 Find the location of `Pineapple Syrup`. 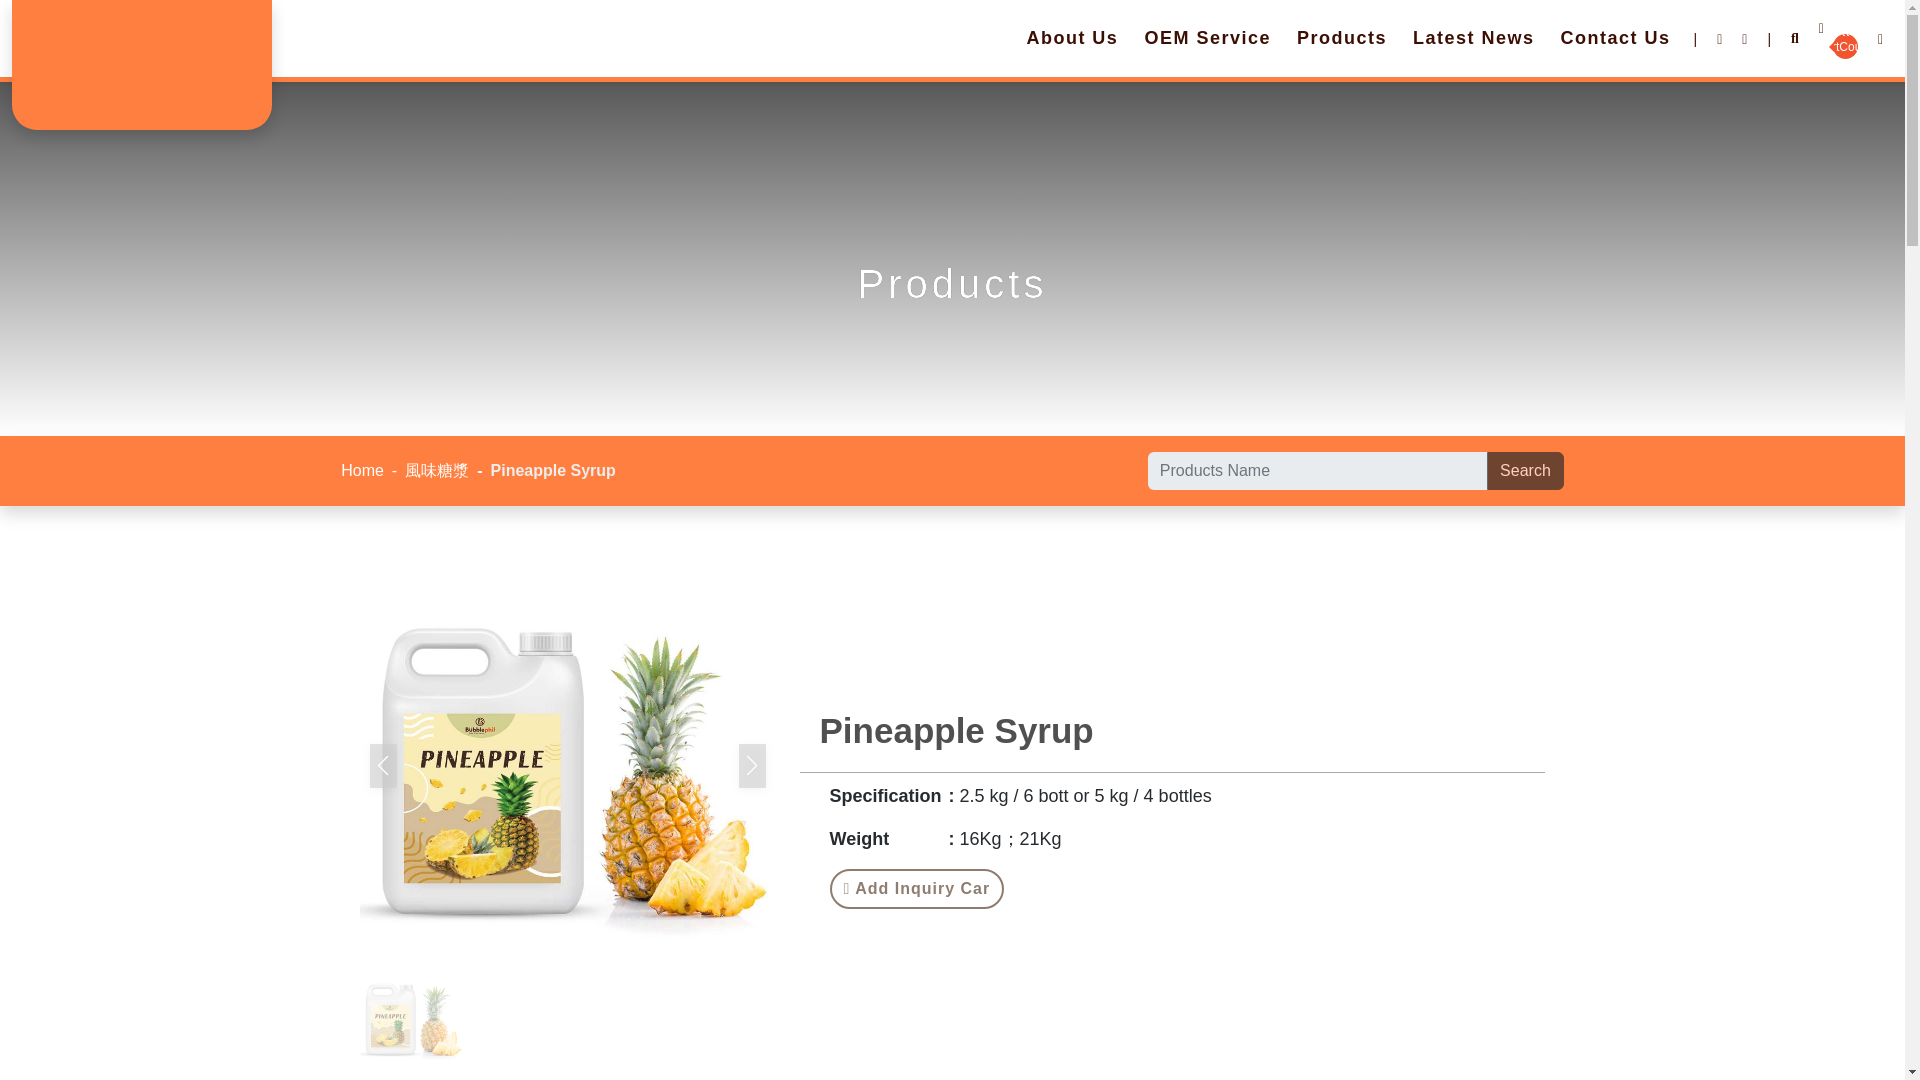

Pineapple Syrup is located at coordinates (412, 1018).